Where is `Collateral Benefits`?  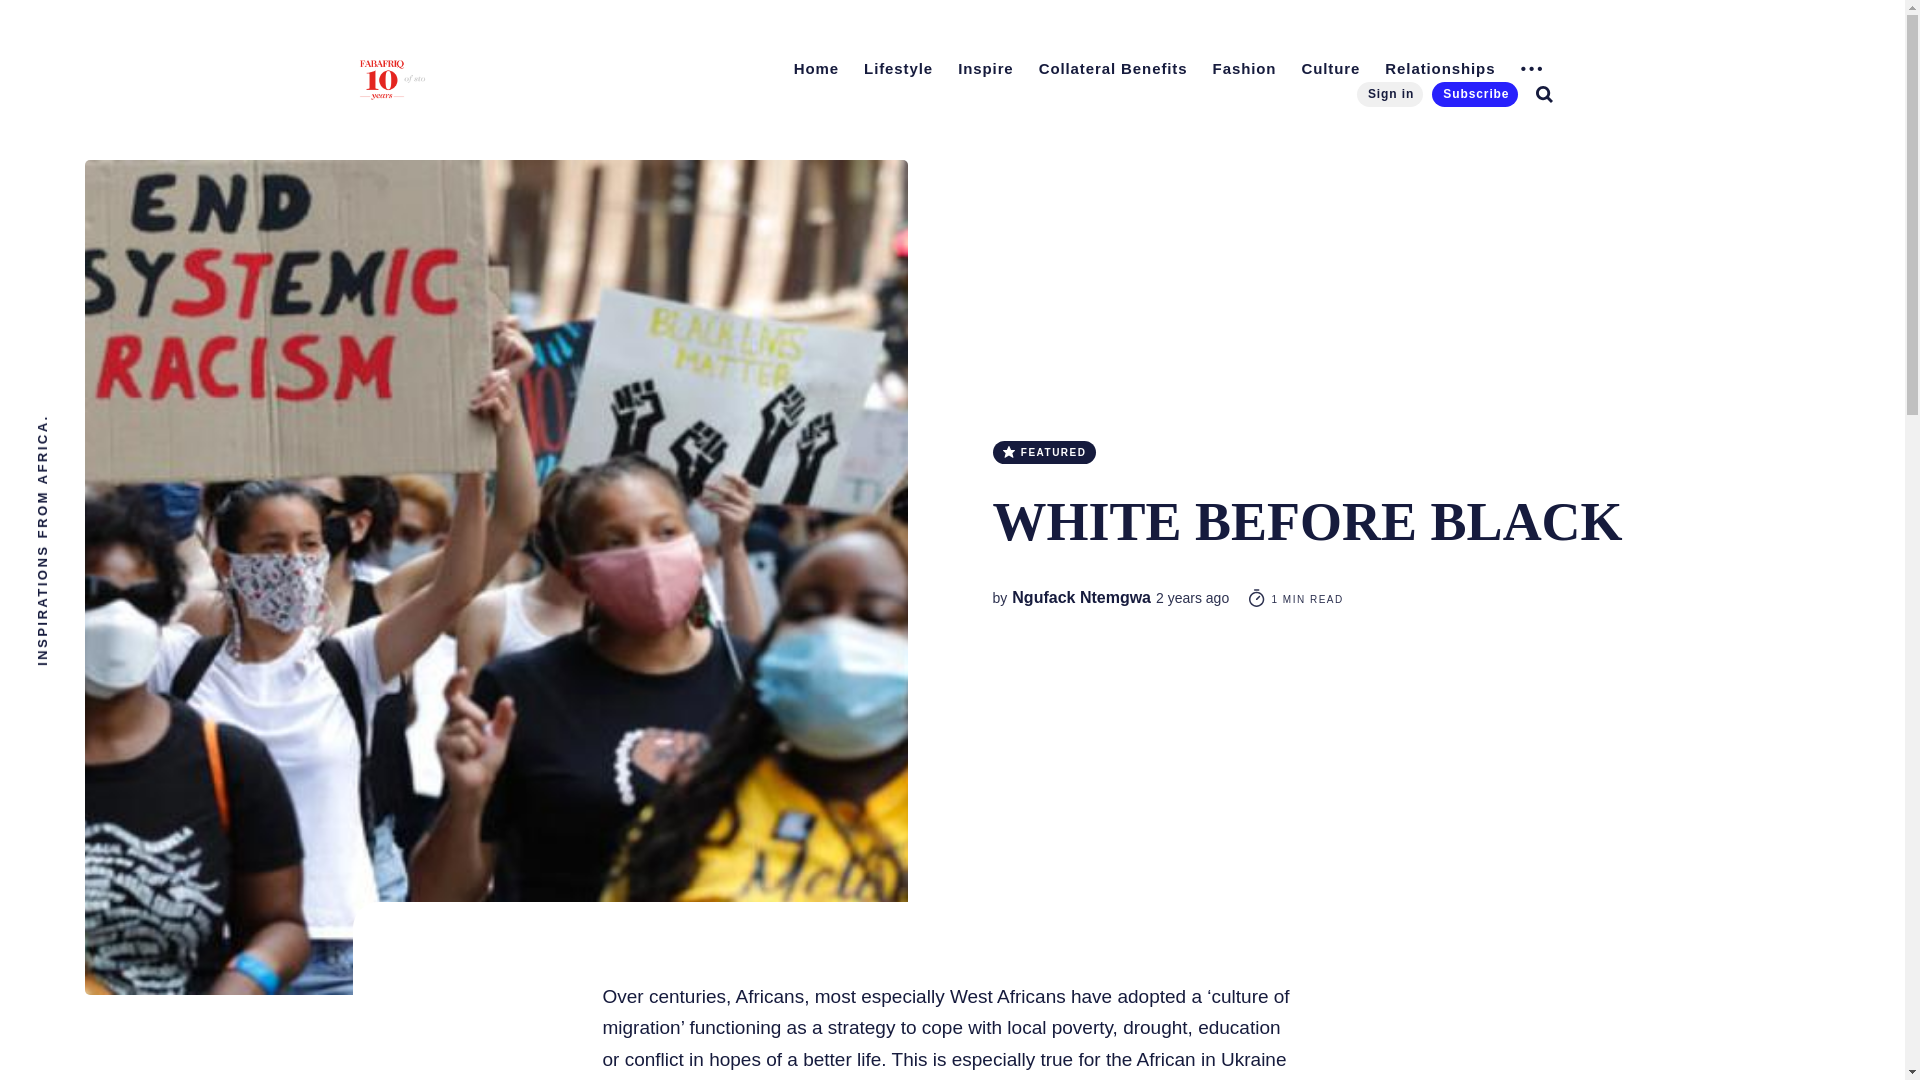
Collateral Benefits is located at coordinates (1114, 69).